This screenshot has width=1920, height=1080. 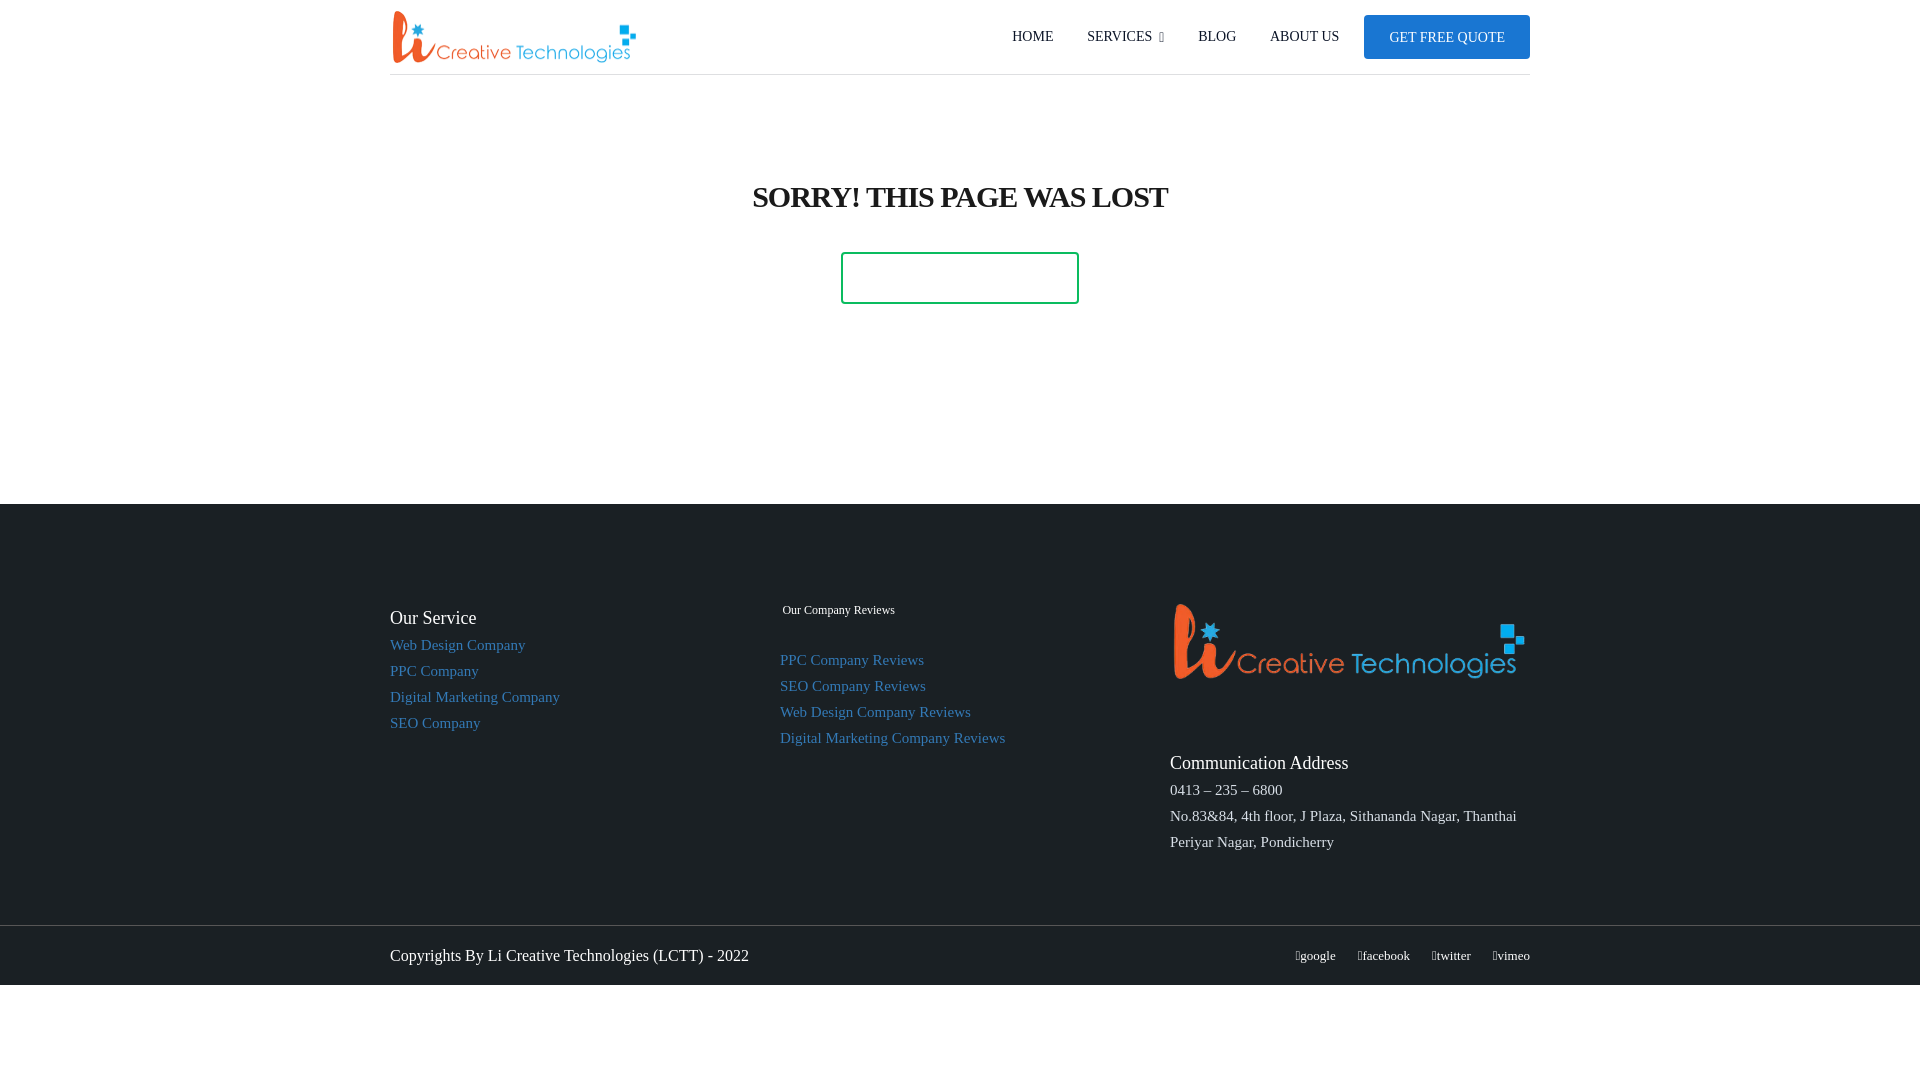 I want to click on google, so click(x=1316, y=956).